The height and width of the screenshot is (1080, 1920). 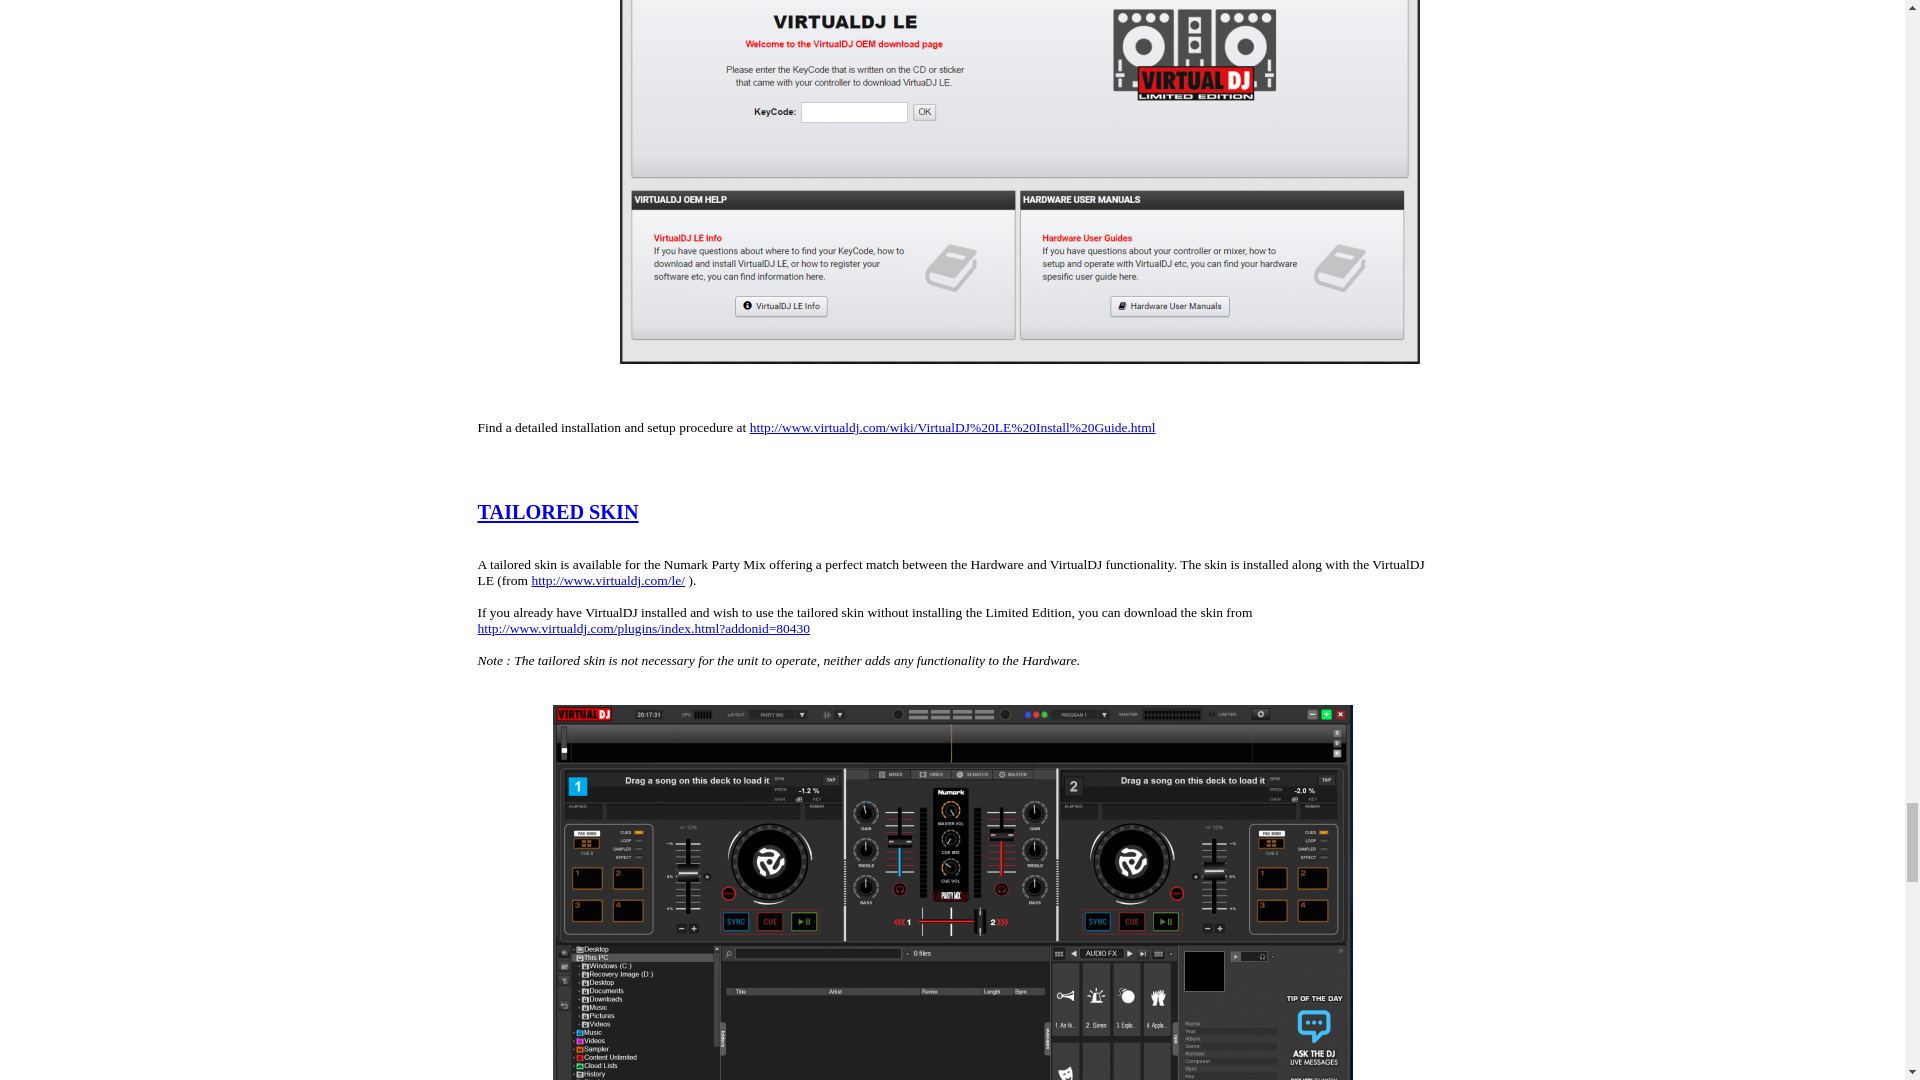 I want to click on TAILORED SKIN, so click(x=558, y=512).